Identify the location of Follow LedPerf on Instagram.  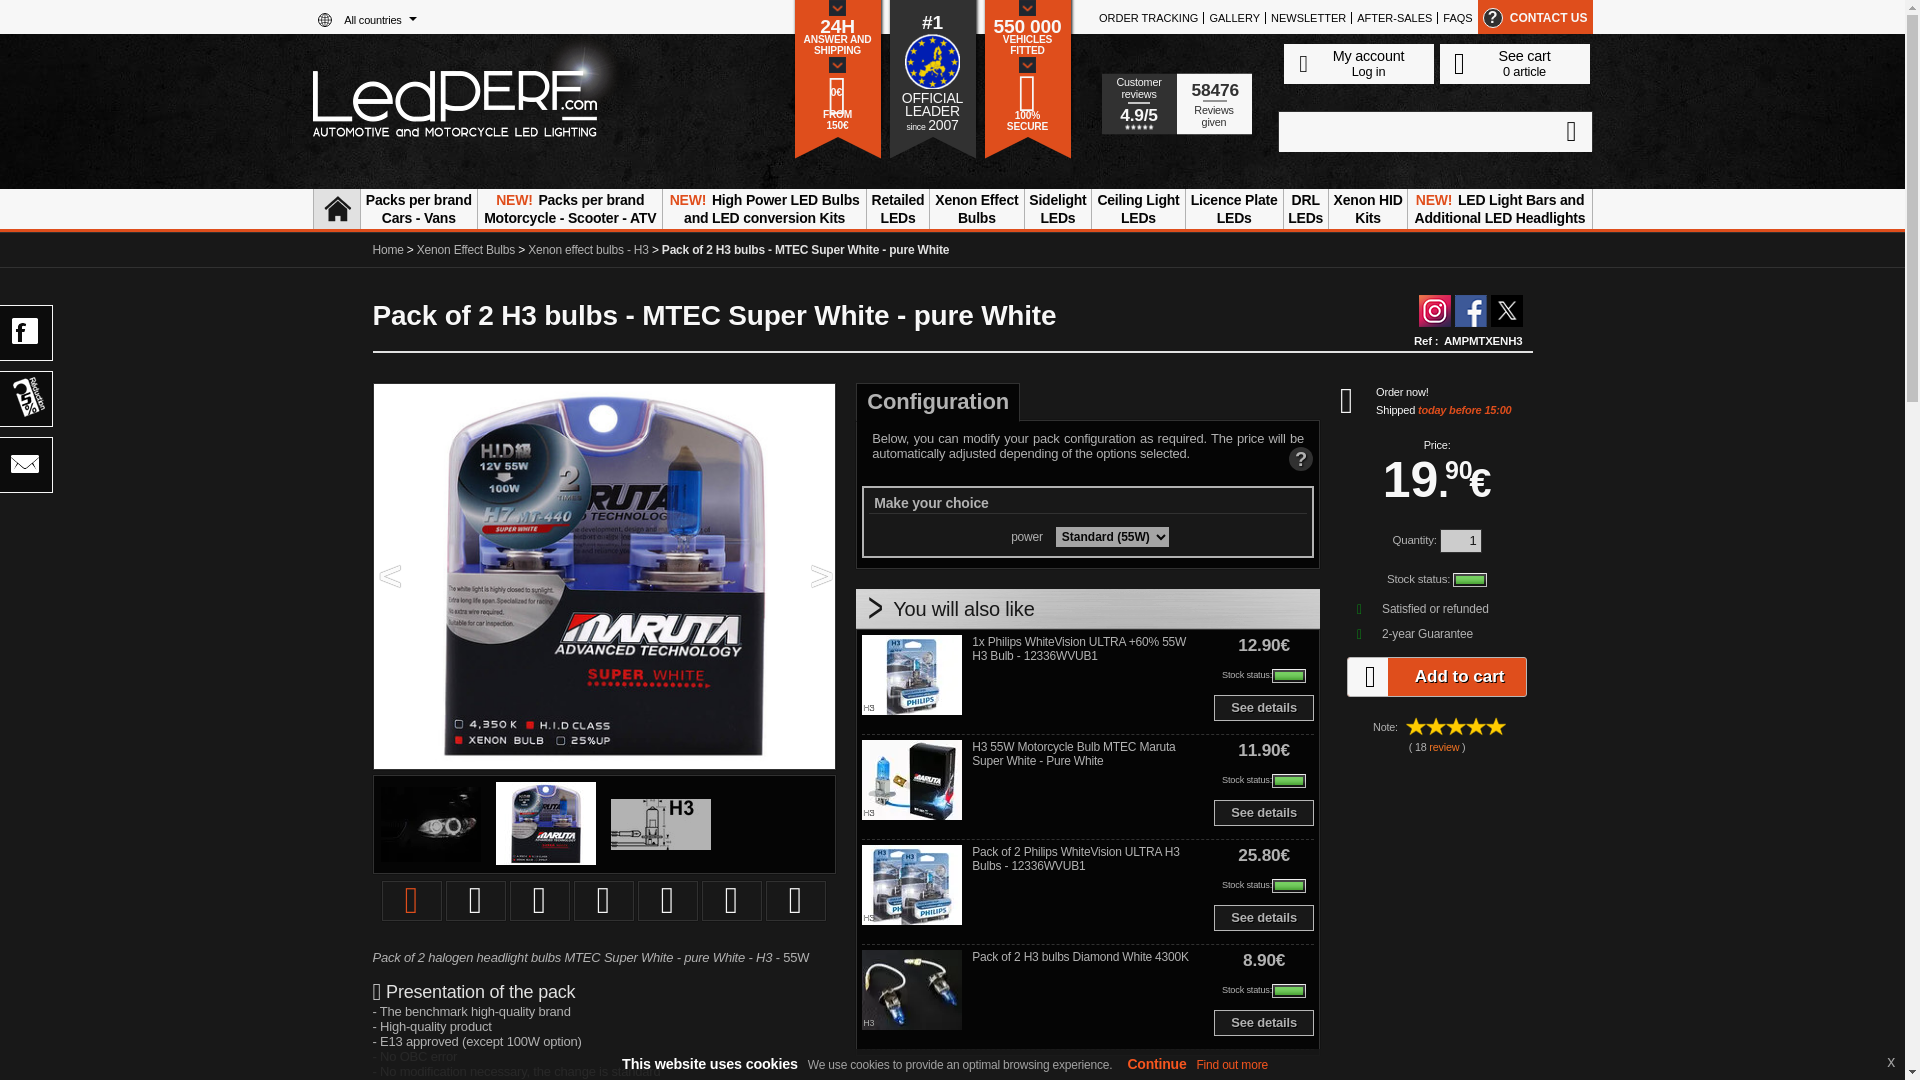
(1434, 310).